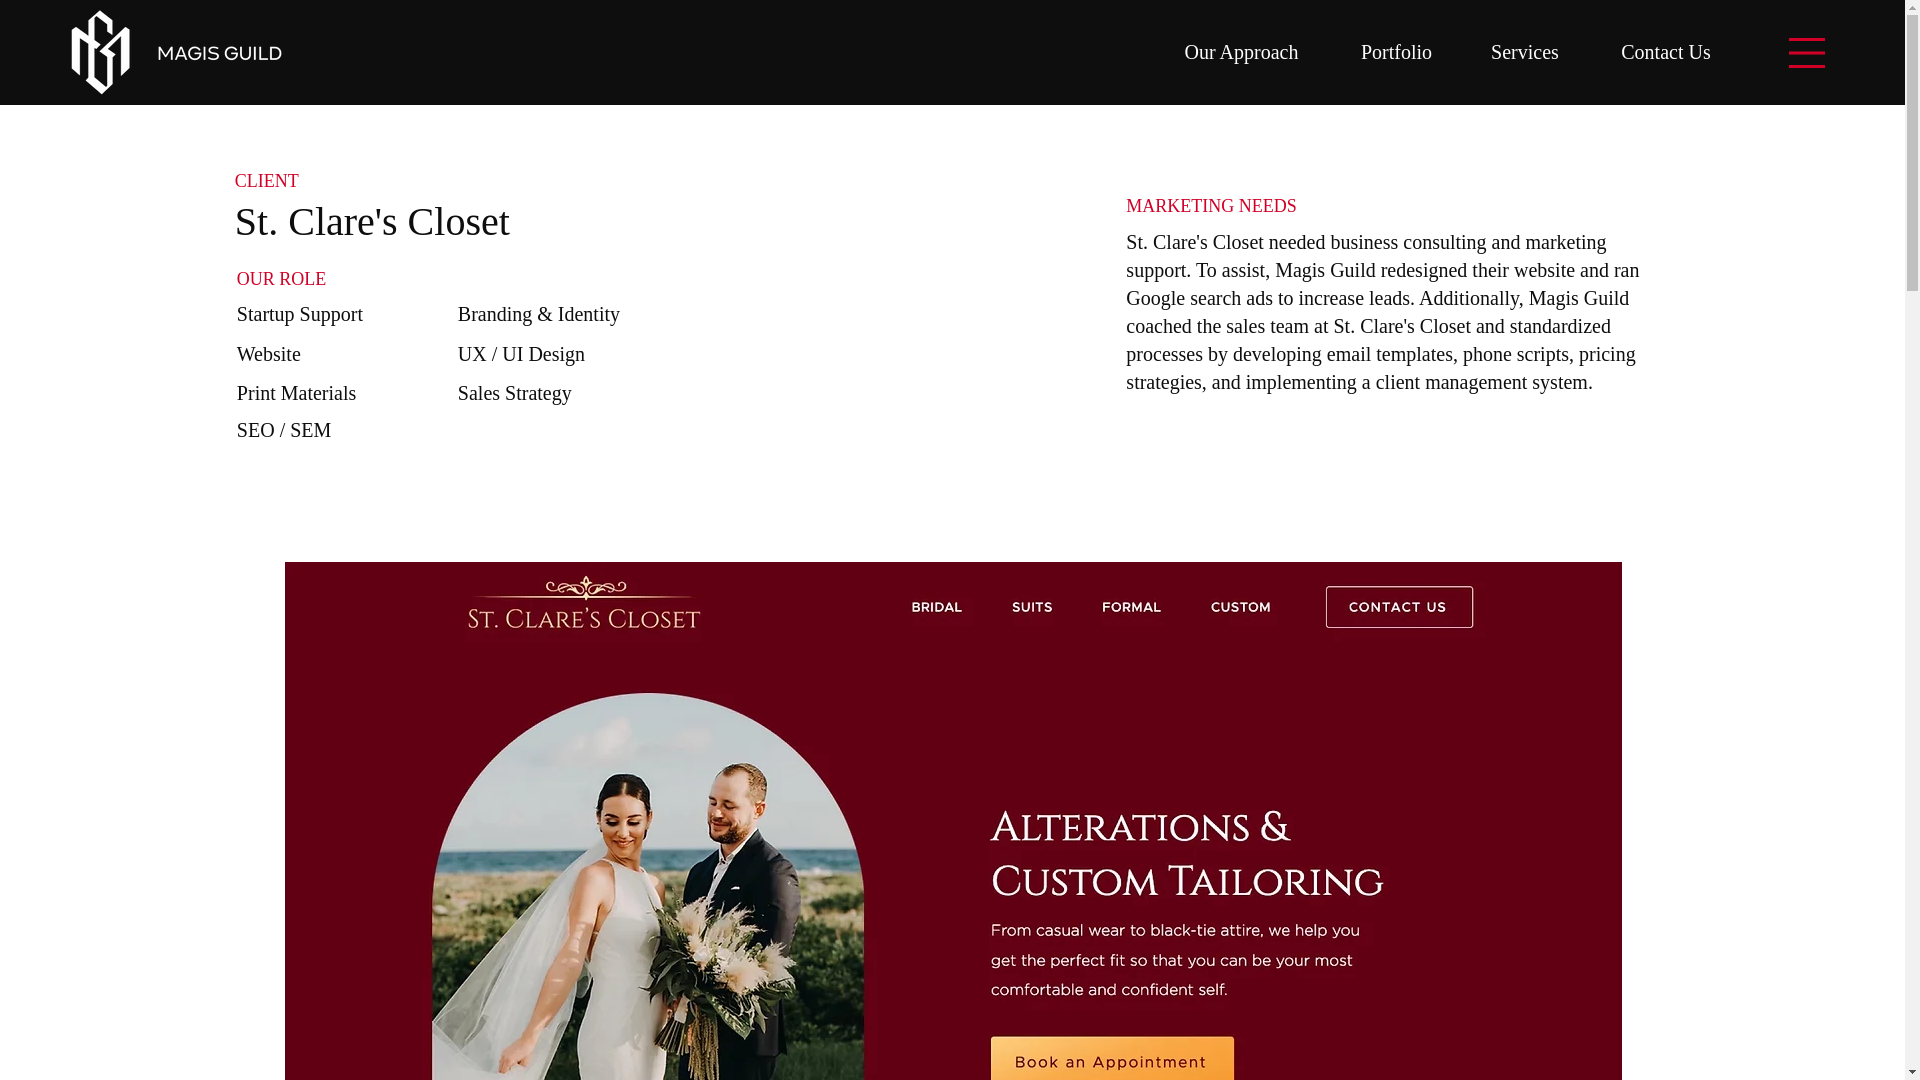  I want to click on Our Approach, so click(1241, 52).